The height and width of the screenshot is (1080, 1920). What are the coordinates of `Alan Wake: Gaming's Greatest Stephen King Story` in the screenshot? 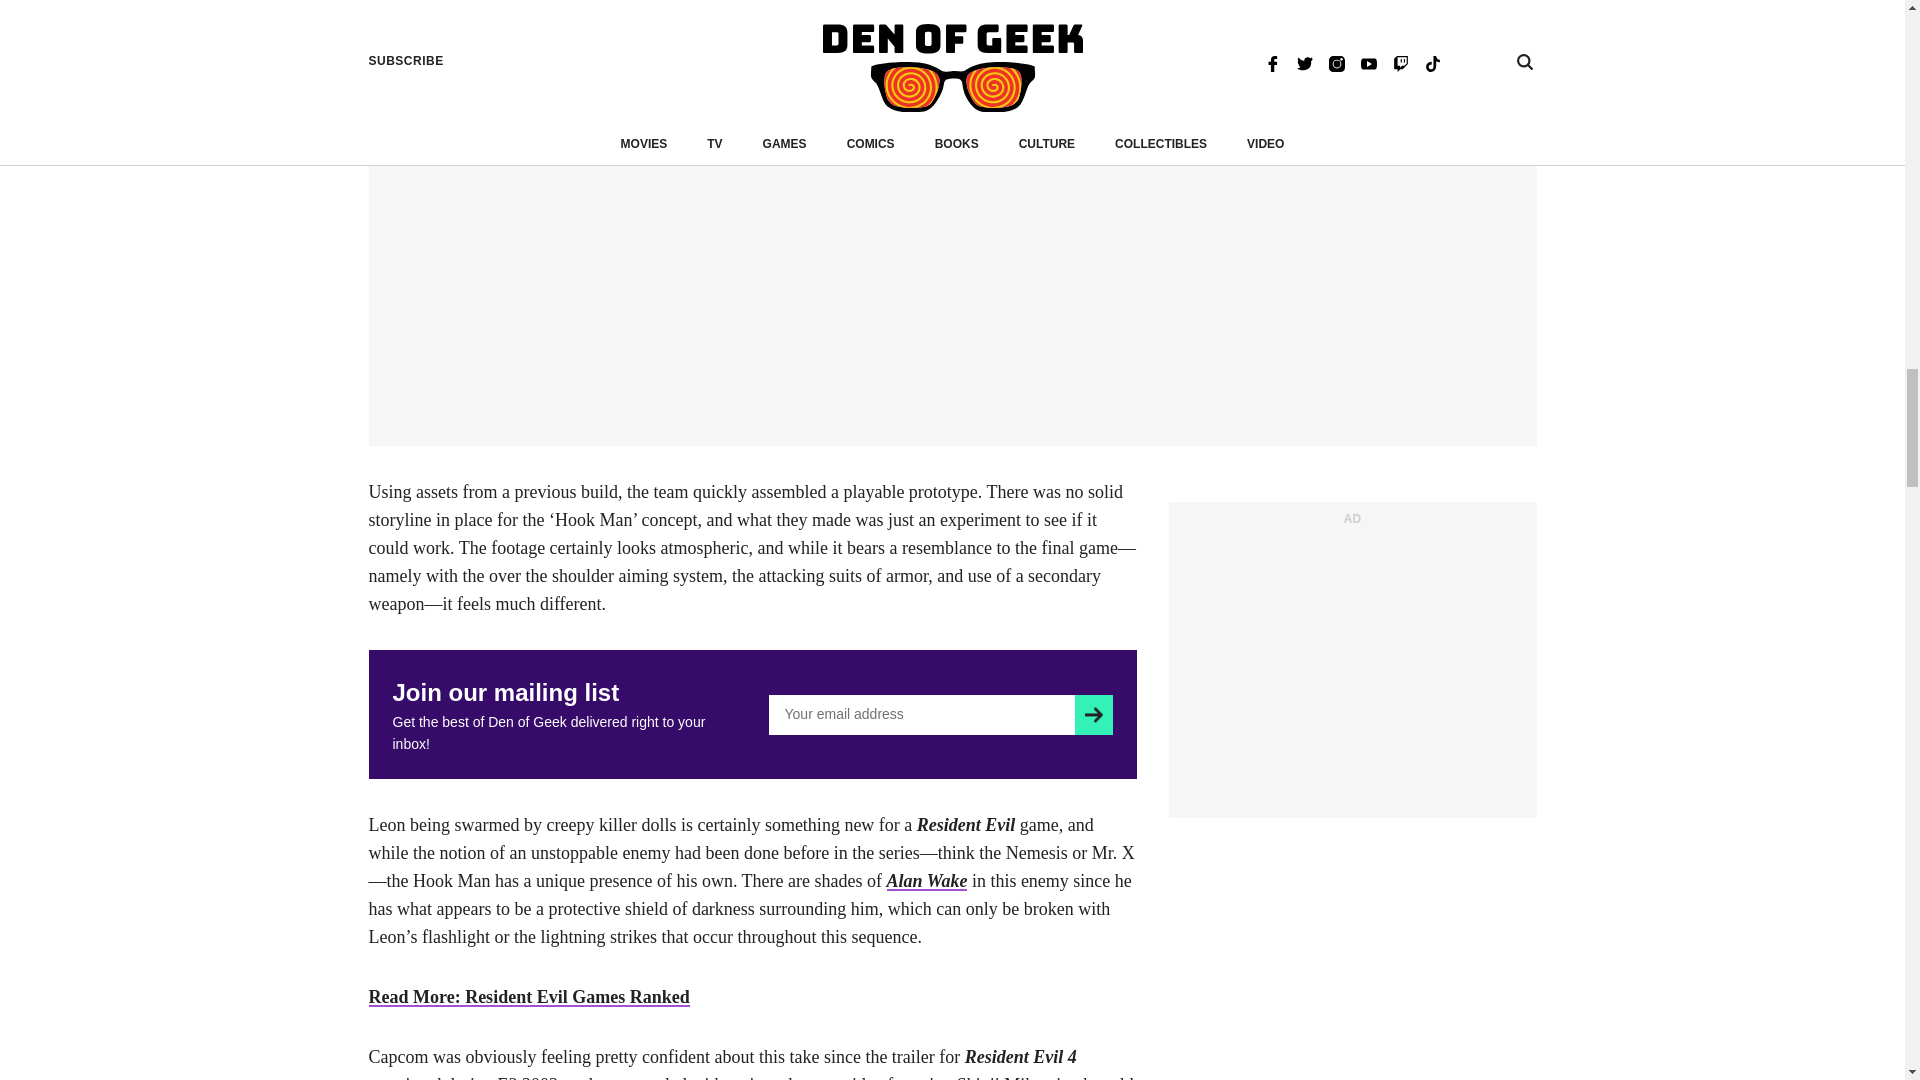 It's located at (927, 880).